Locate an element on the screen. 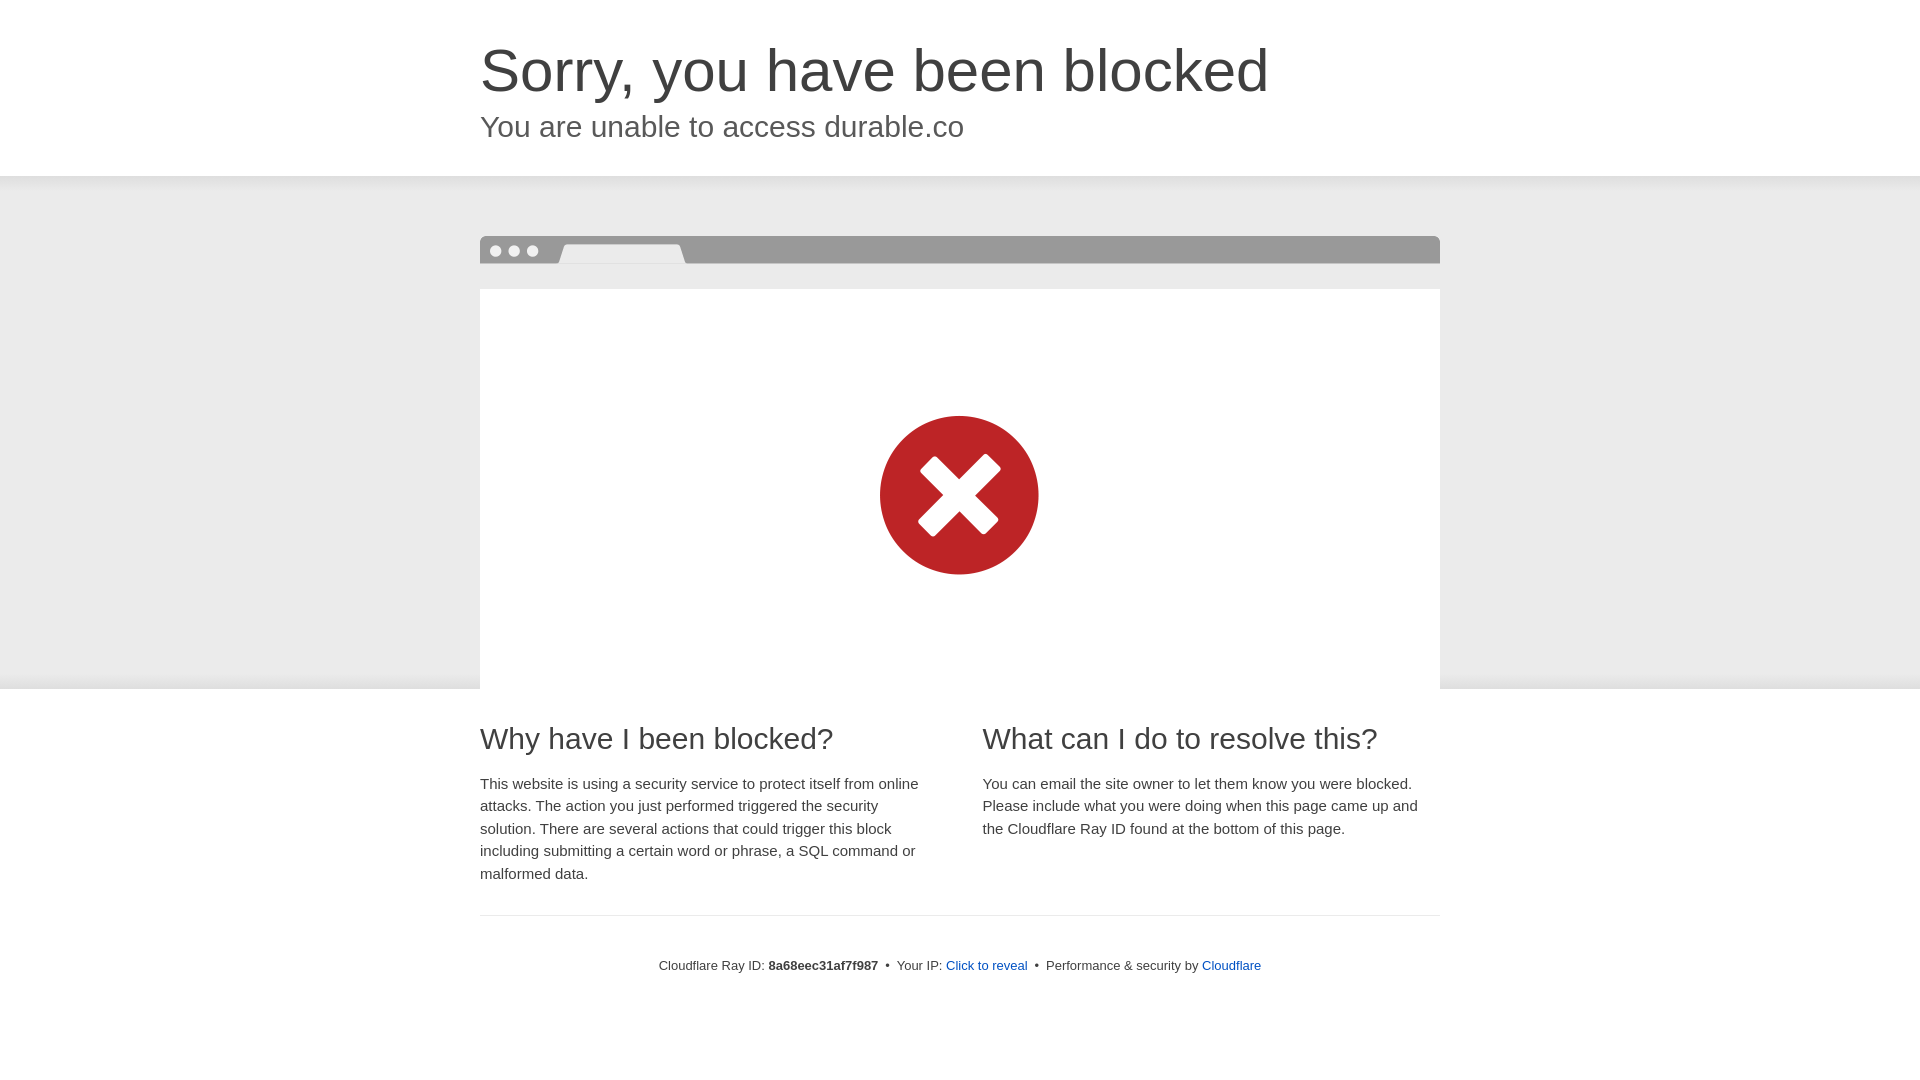 This screenshot has height=1080, width=1920. Cloudflare is located at coordinates (1231, 965).